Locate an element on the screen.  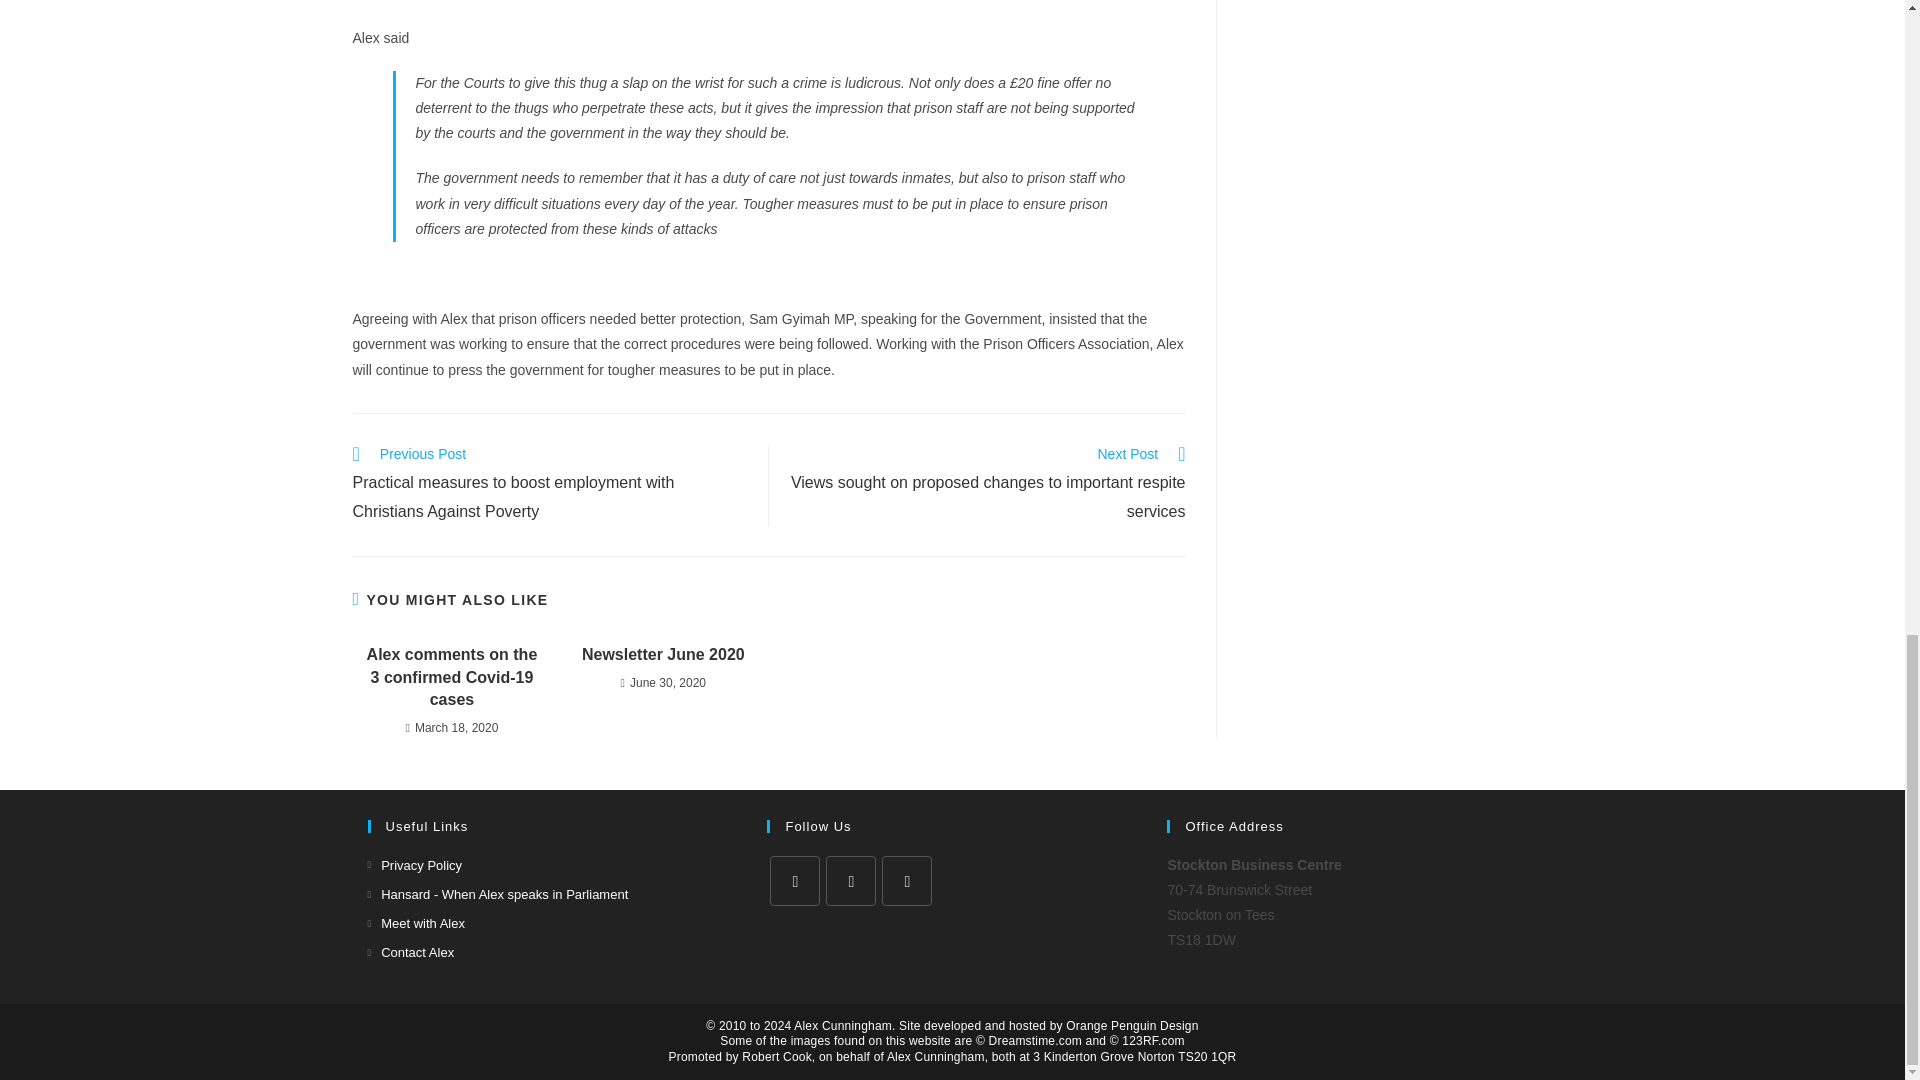
Orange Penguin Design is located at coordinates (1132, 1026).